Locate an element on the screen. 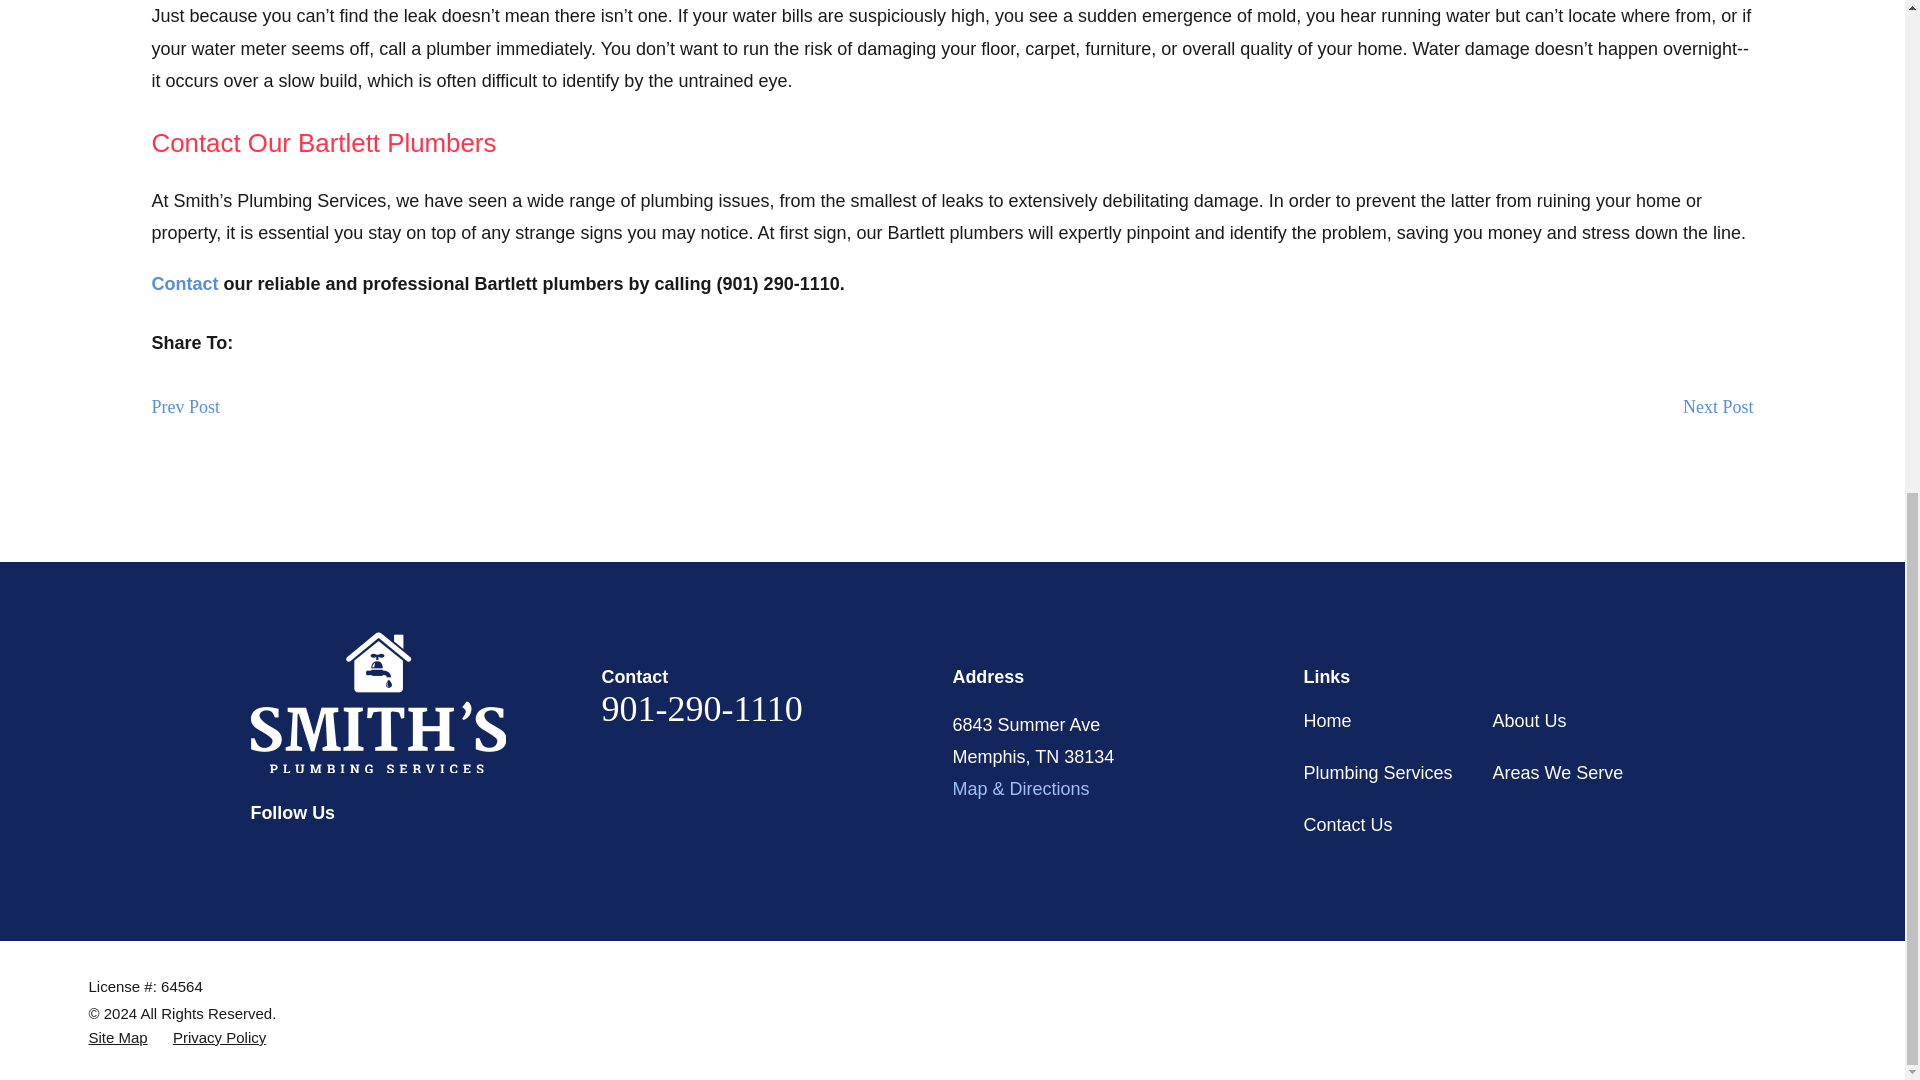  Smith's Plumbing Services is located at coordinates (378, 702).